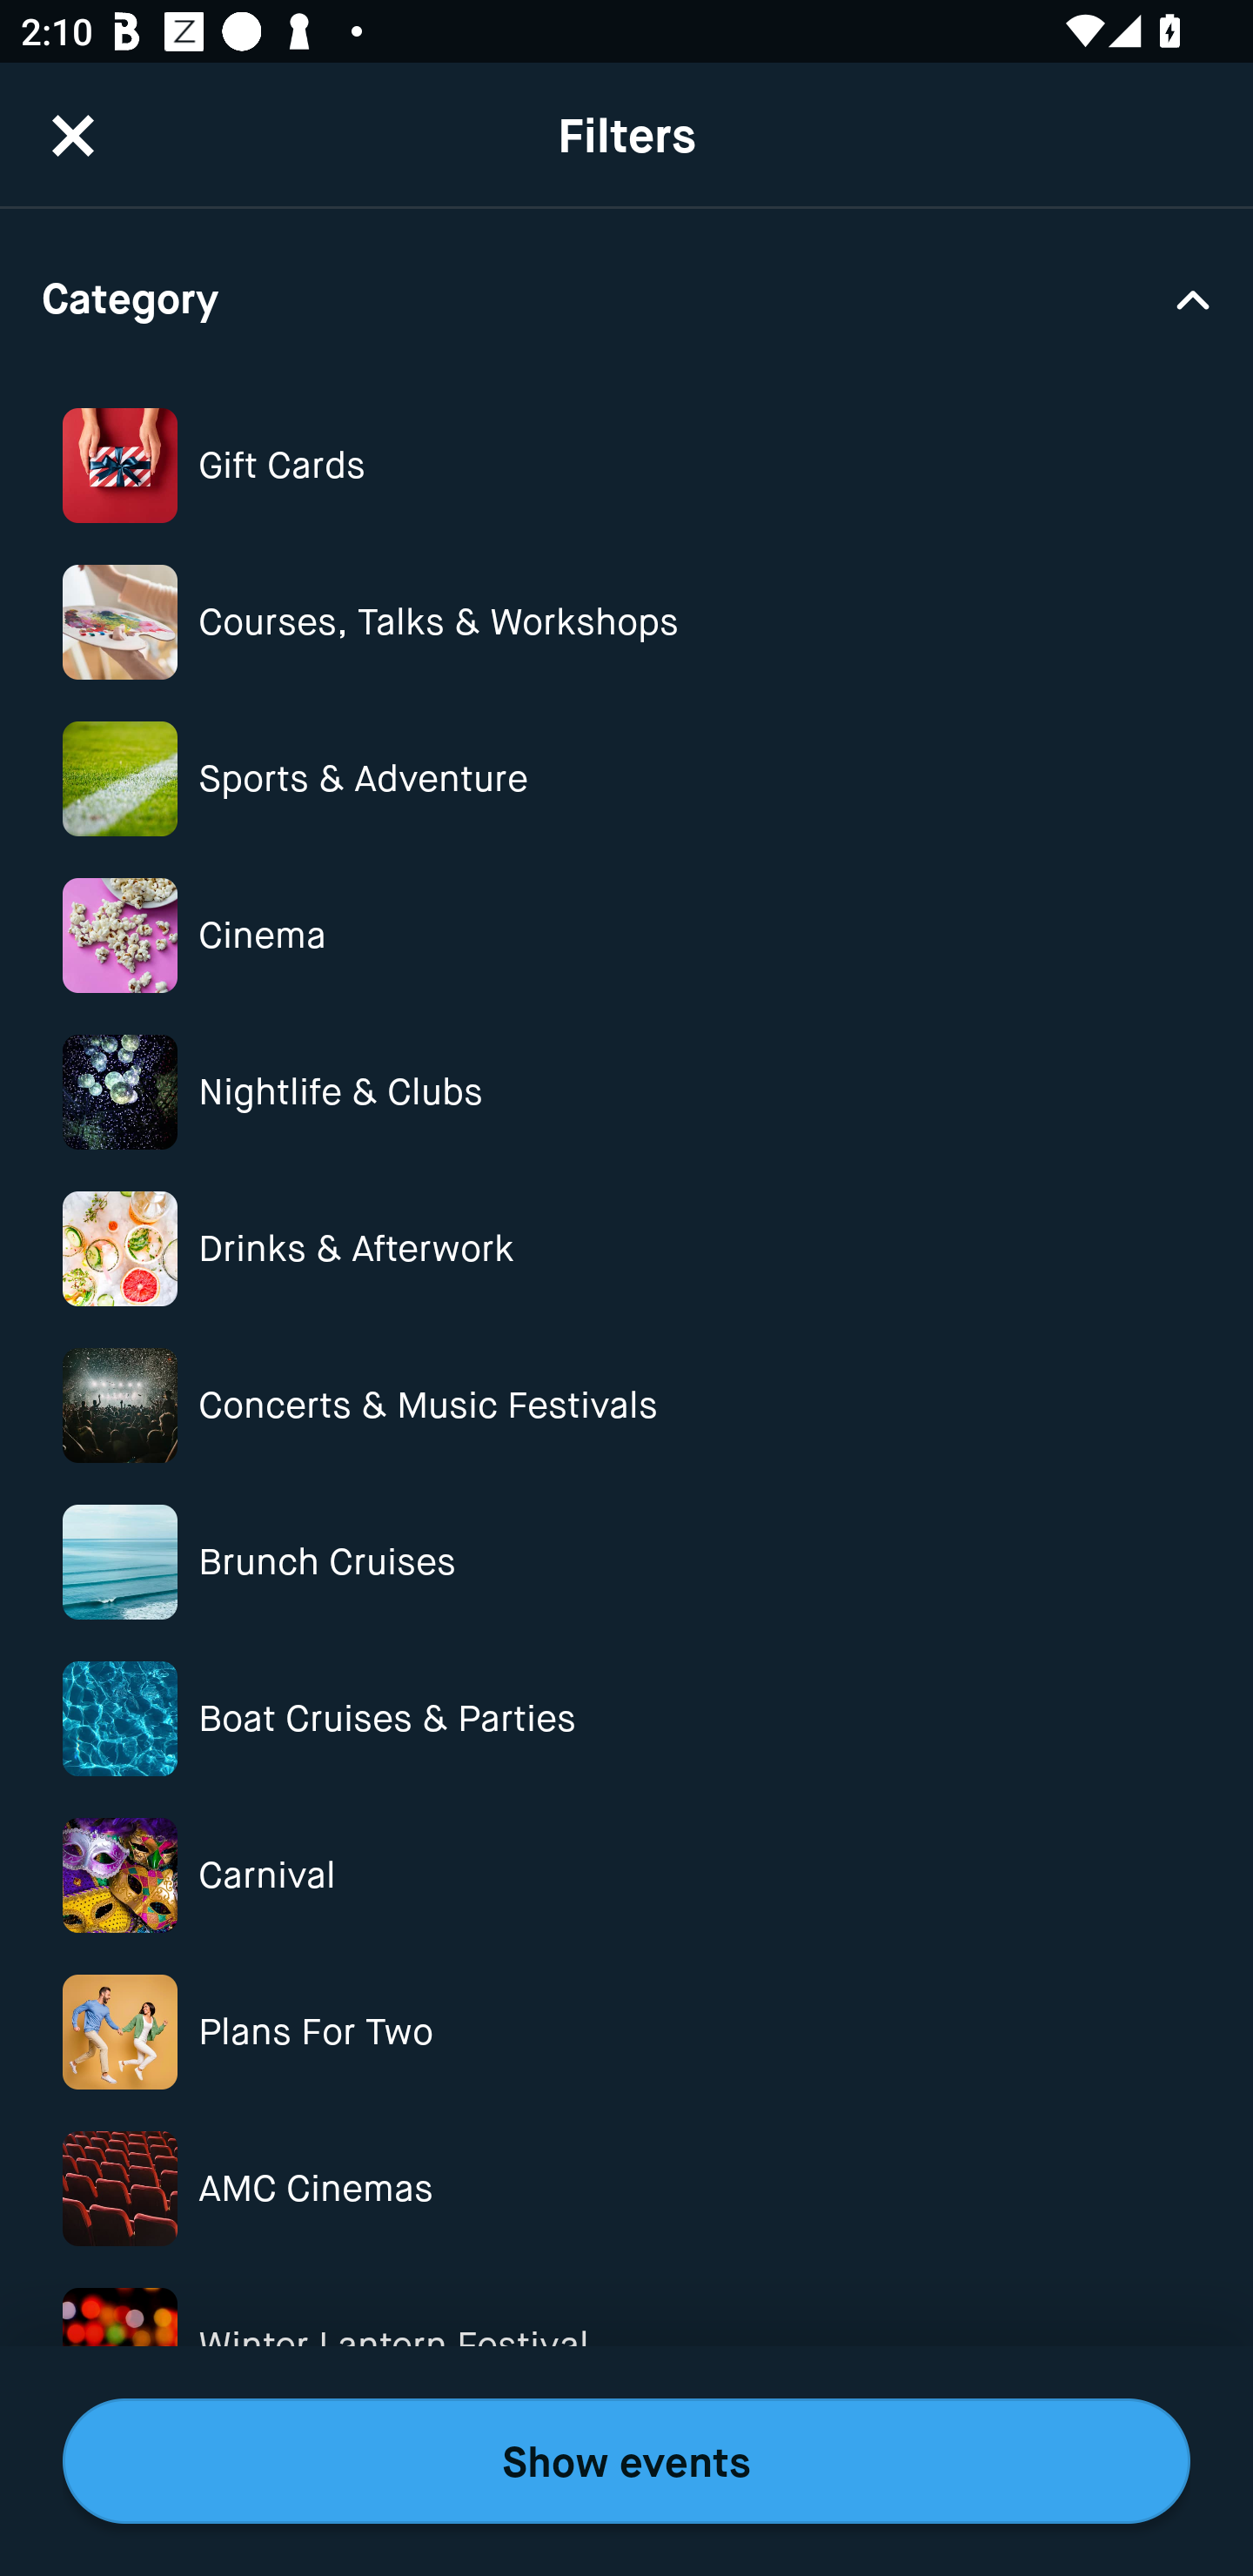  What do you see at coordinates (626, 1875) in the screenshot?
I see `Category Image Carnival` at bounding box center [626, 1875].